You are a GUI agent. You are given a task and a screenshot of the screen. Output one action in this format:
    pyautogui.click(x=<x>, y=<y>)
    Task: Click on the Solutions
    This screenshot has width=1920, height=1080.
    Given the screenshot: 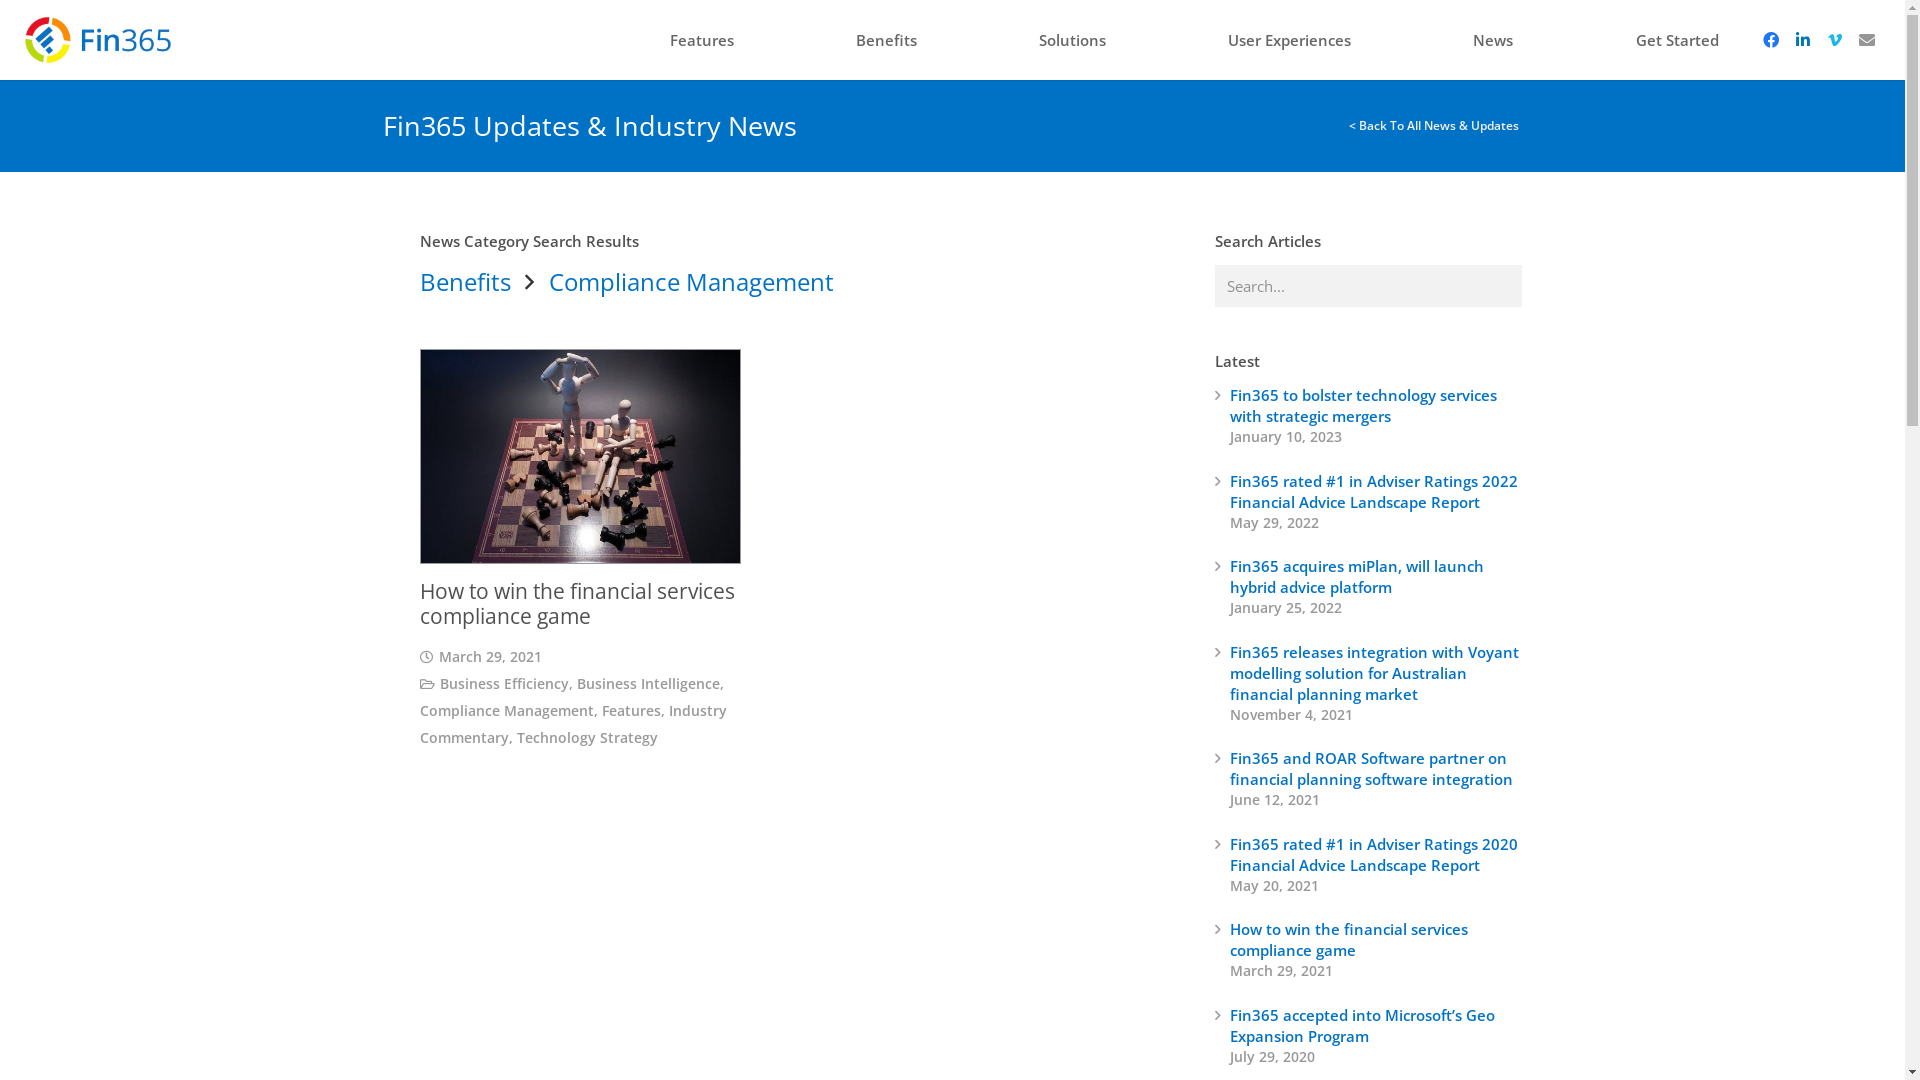 What is the action you would take?
    pyautogui.click(x=1072, y=40)
    